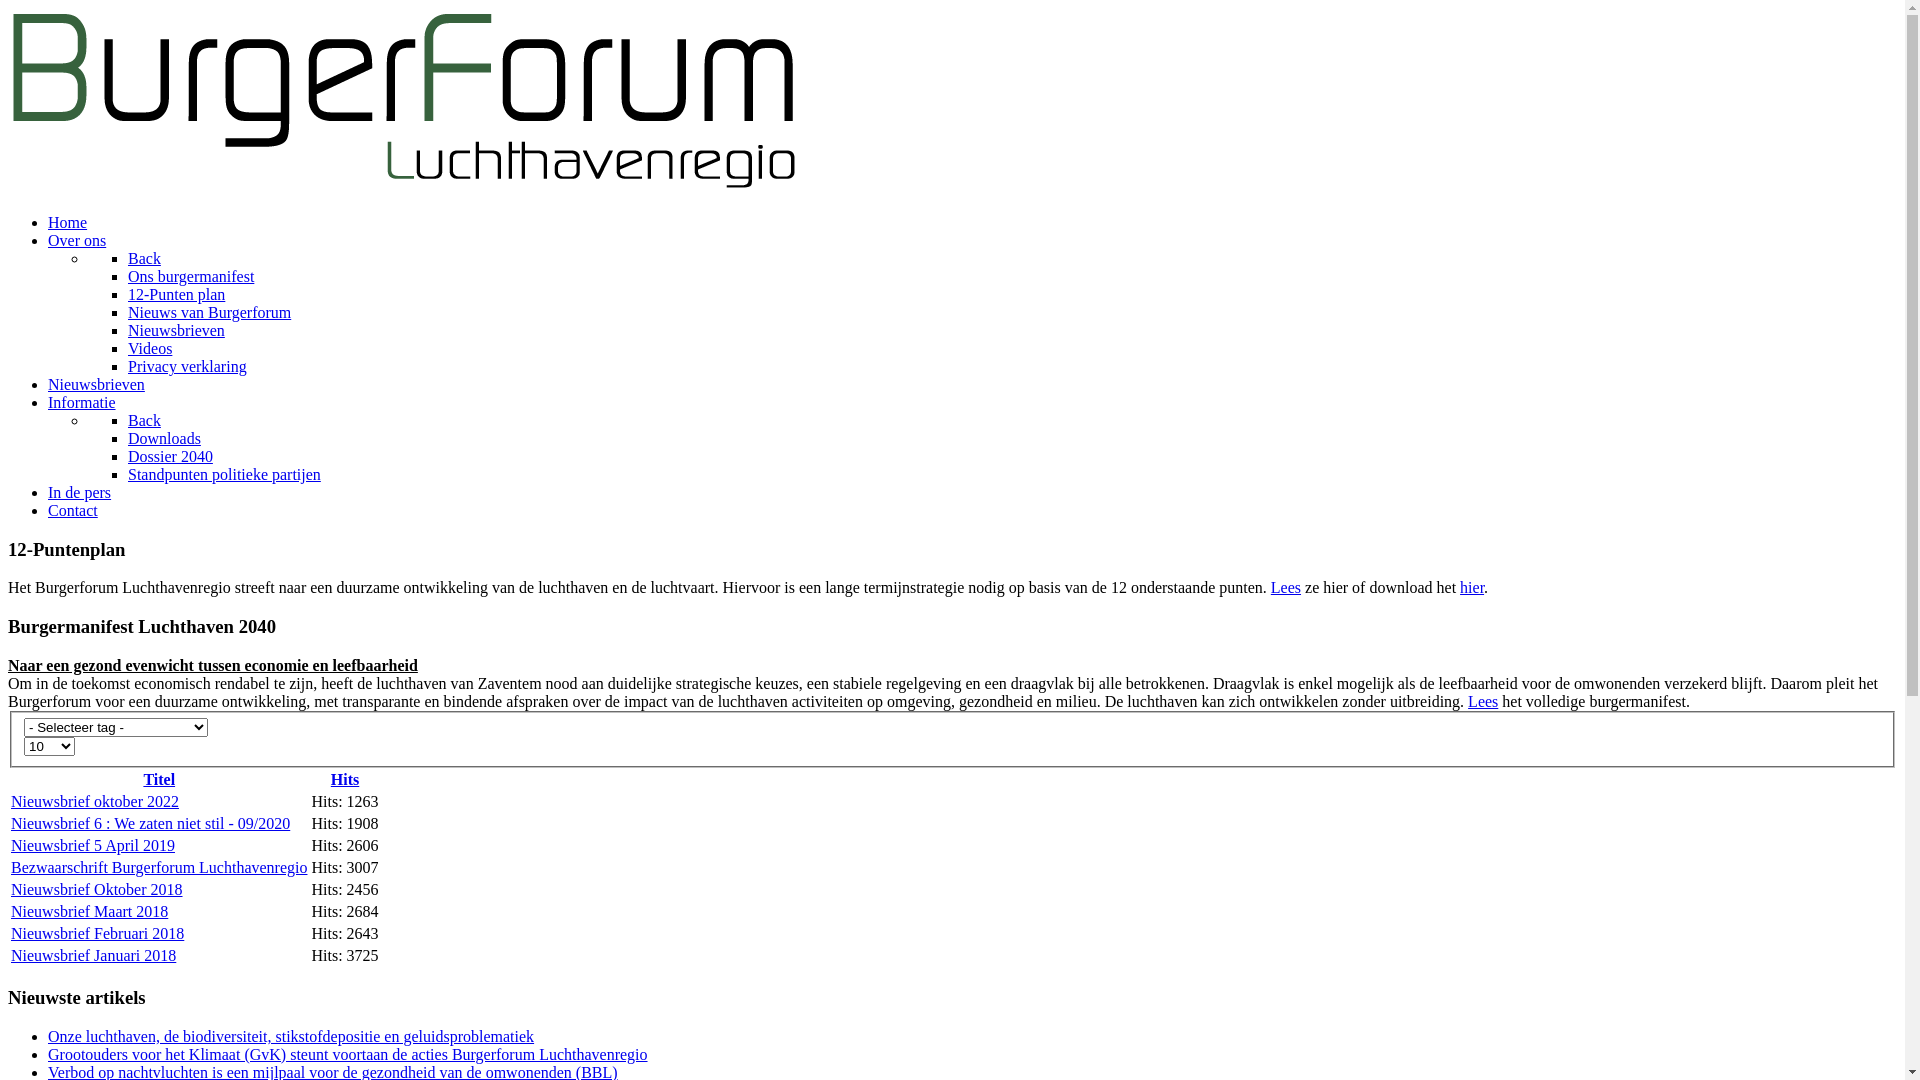 This screenshot has height=1080, width=1920. I want to click on Bezwaarschrift Burgerforum Luchthavenregio, so click(159, 868).